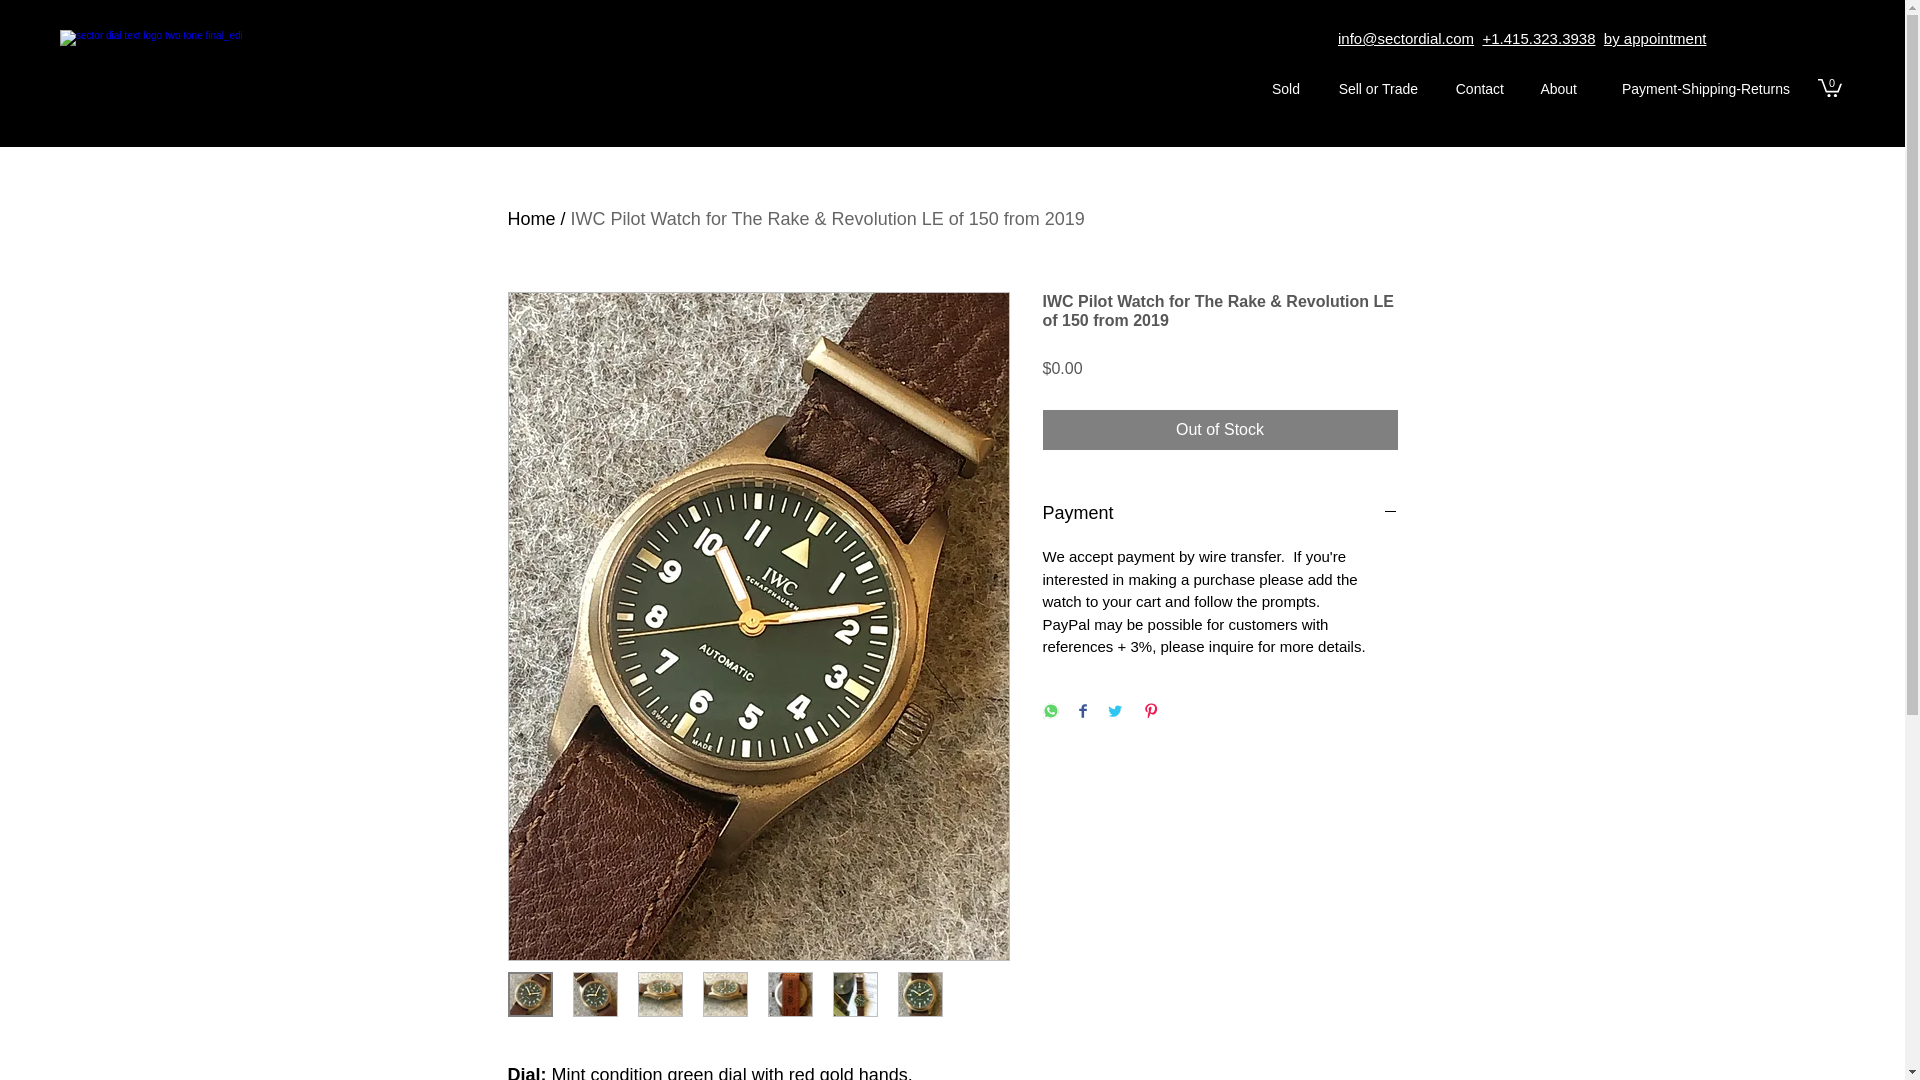  What do you see at coordinates (1654, 38) in the screenshot?
I see `by appointment` at bounding box center [1654, 38].